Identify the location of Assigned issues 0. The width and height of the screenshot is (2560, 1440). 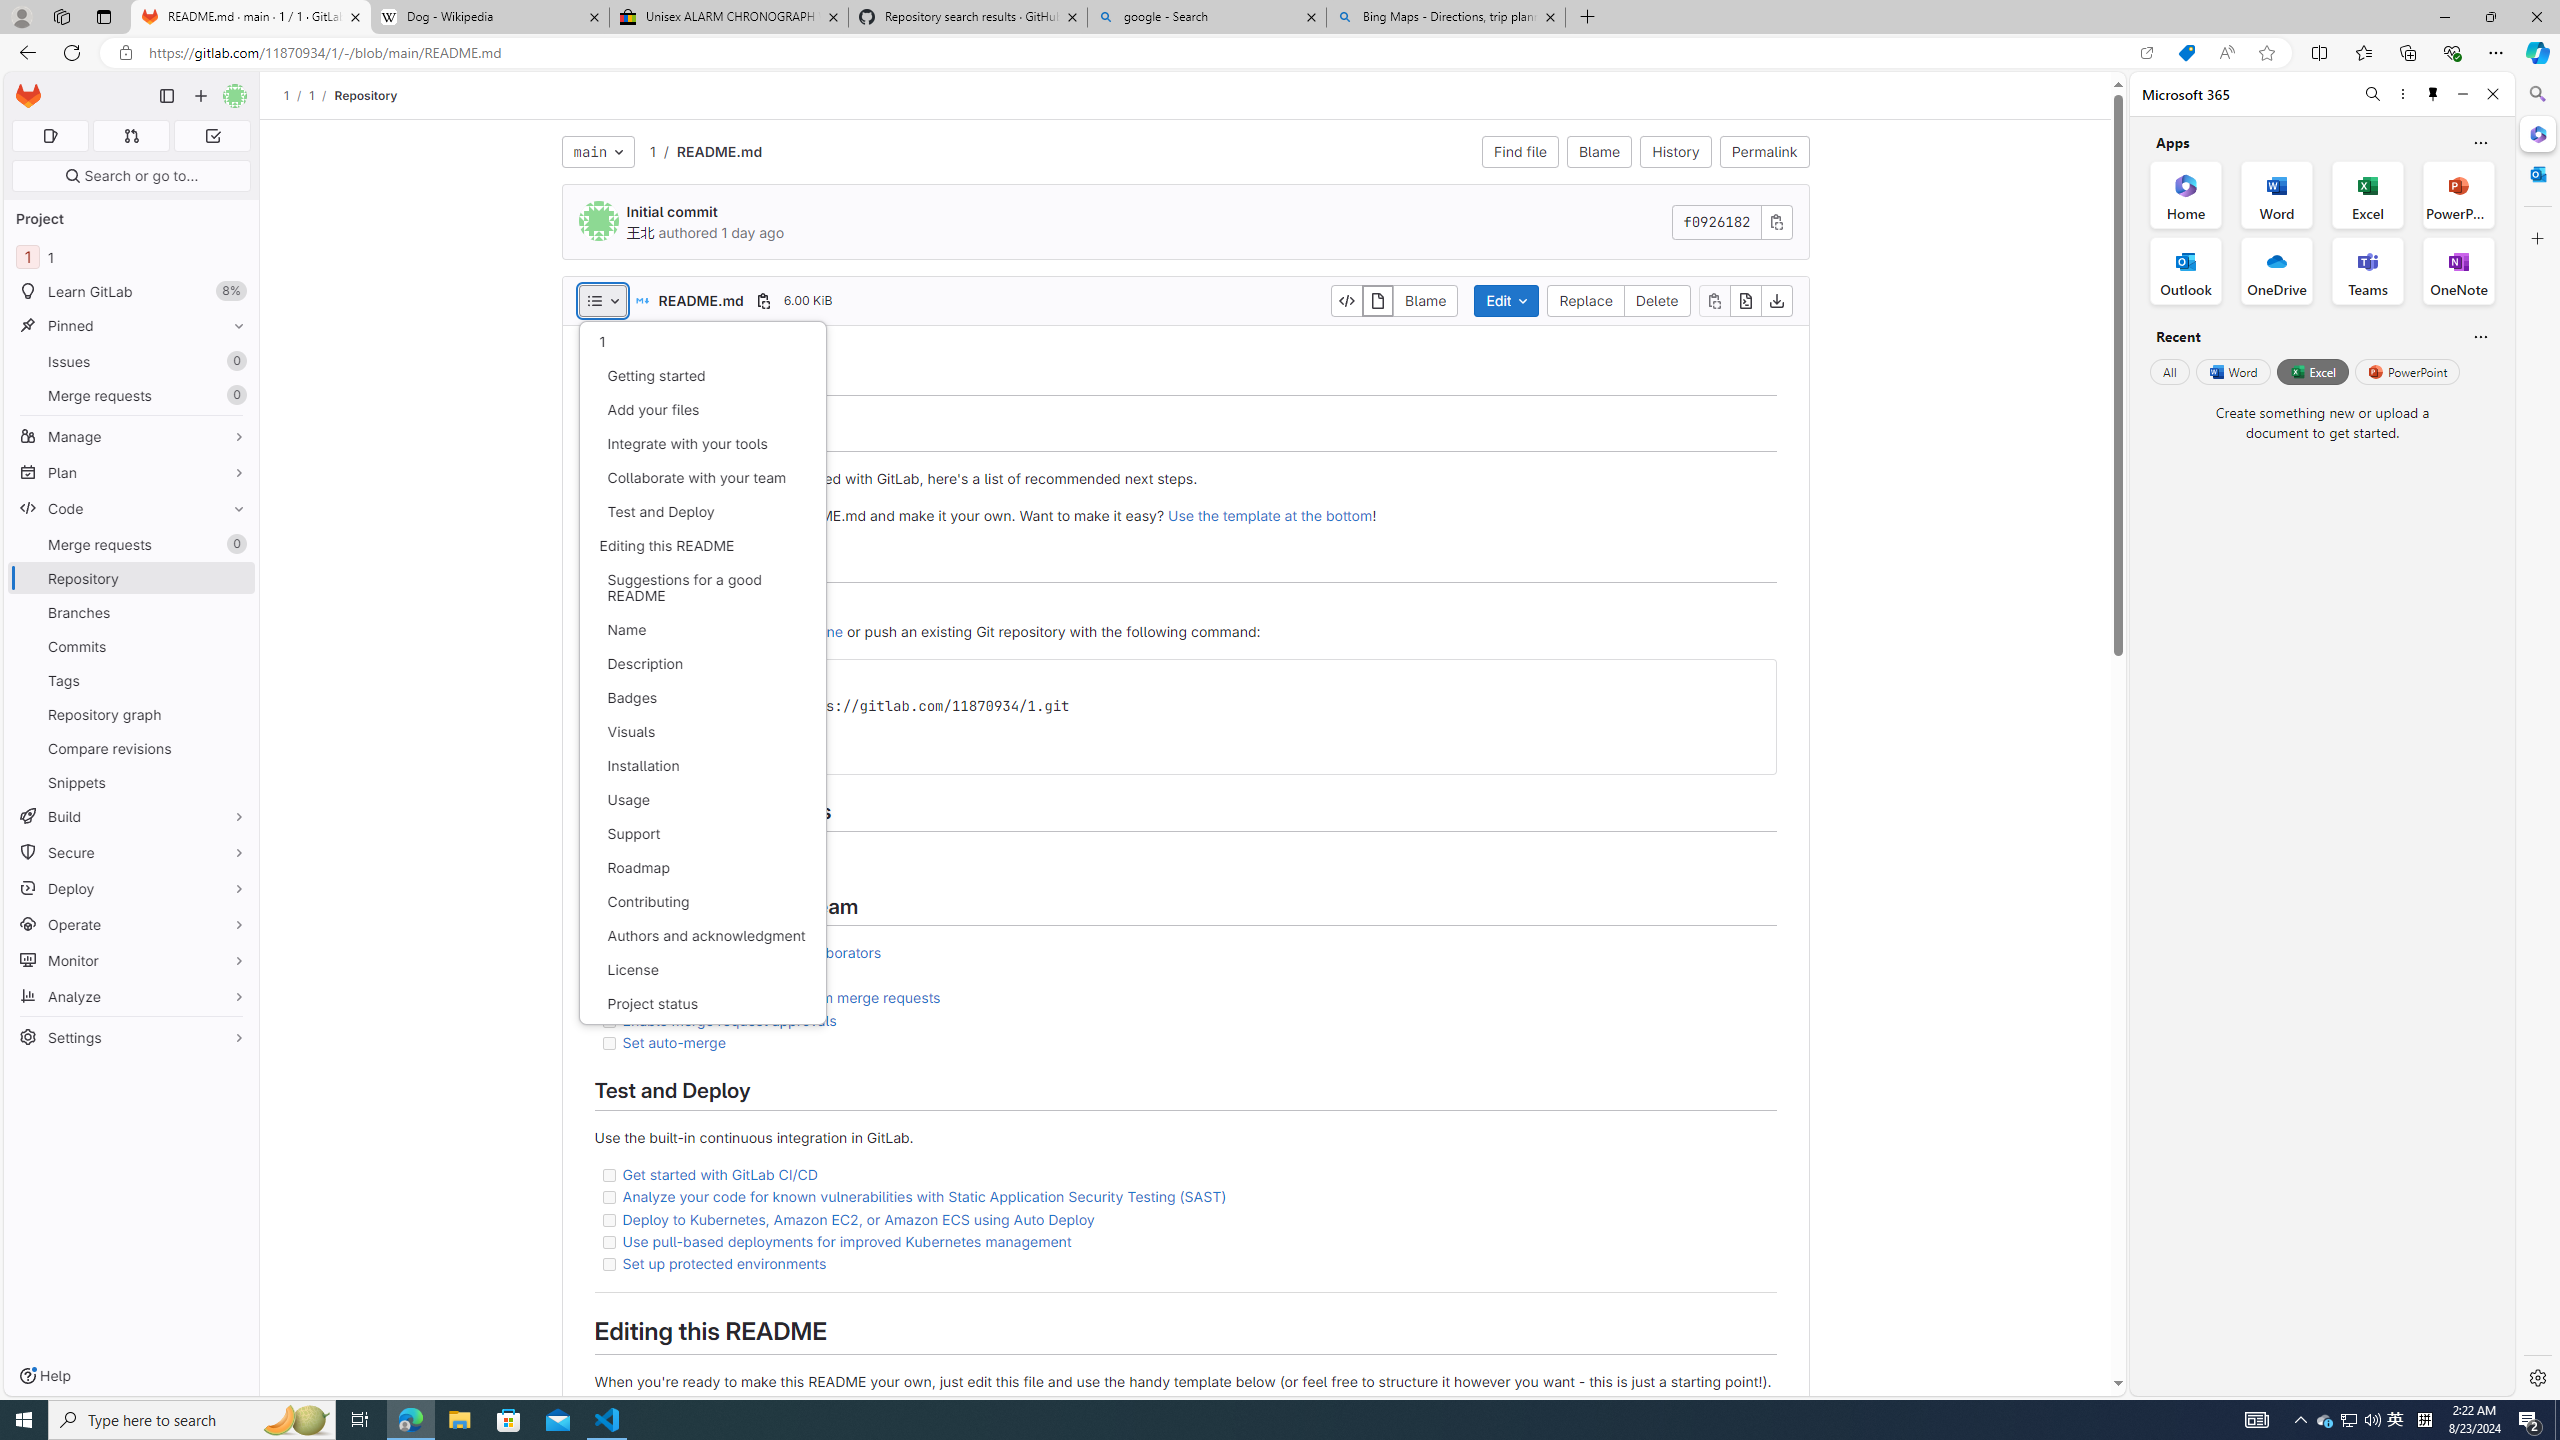
(50, 136).